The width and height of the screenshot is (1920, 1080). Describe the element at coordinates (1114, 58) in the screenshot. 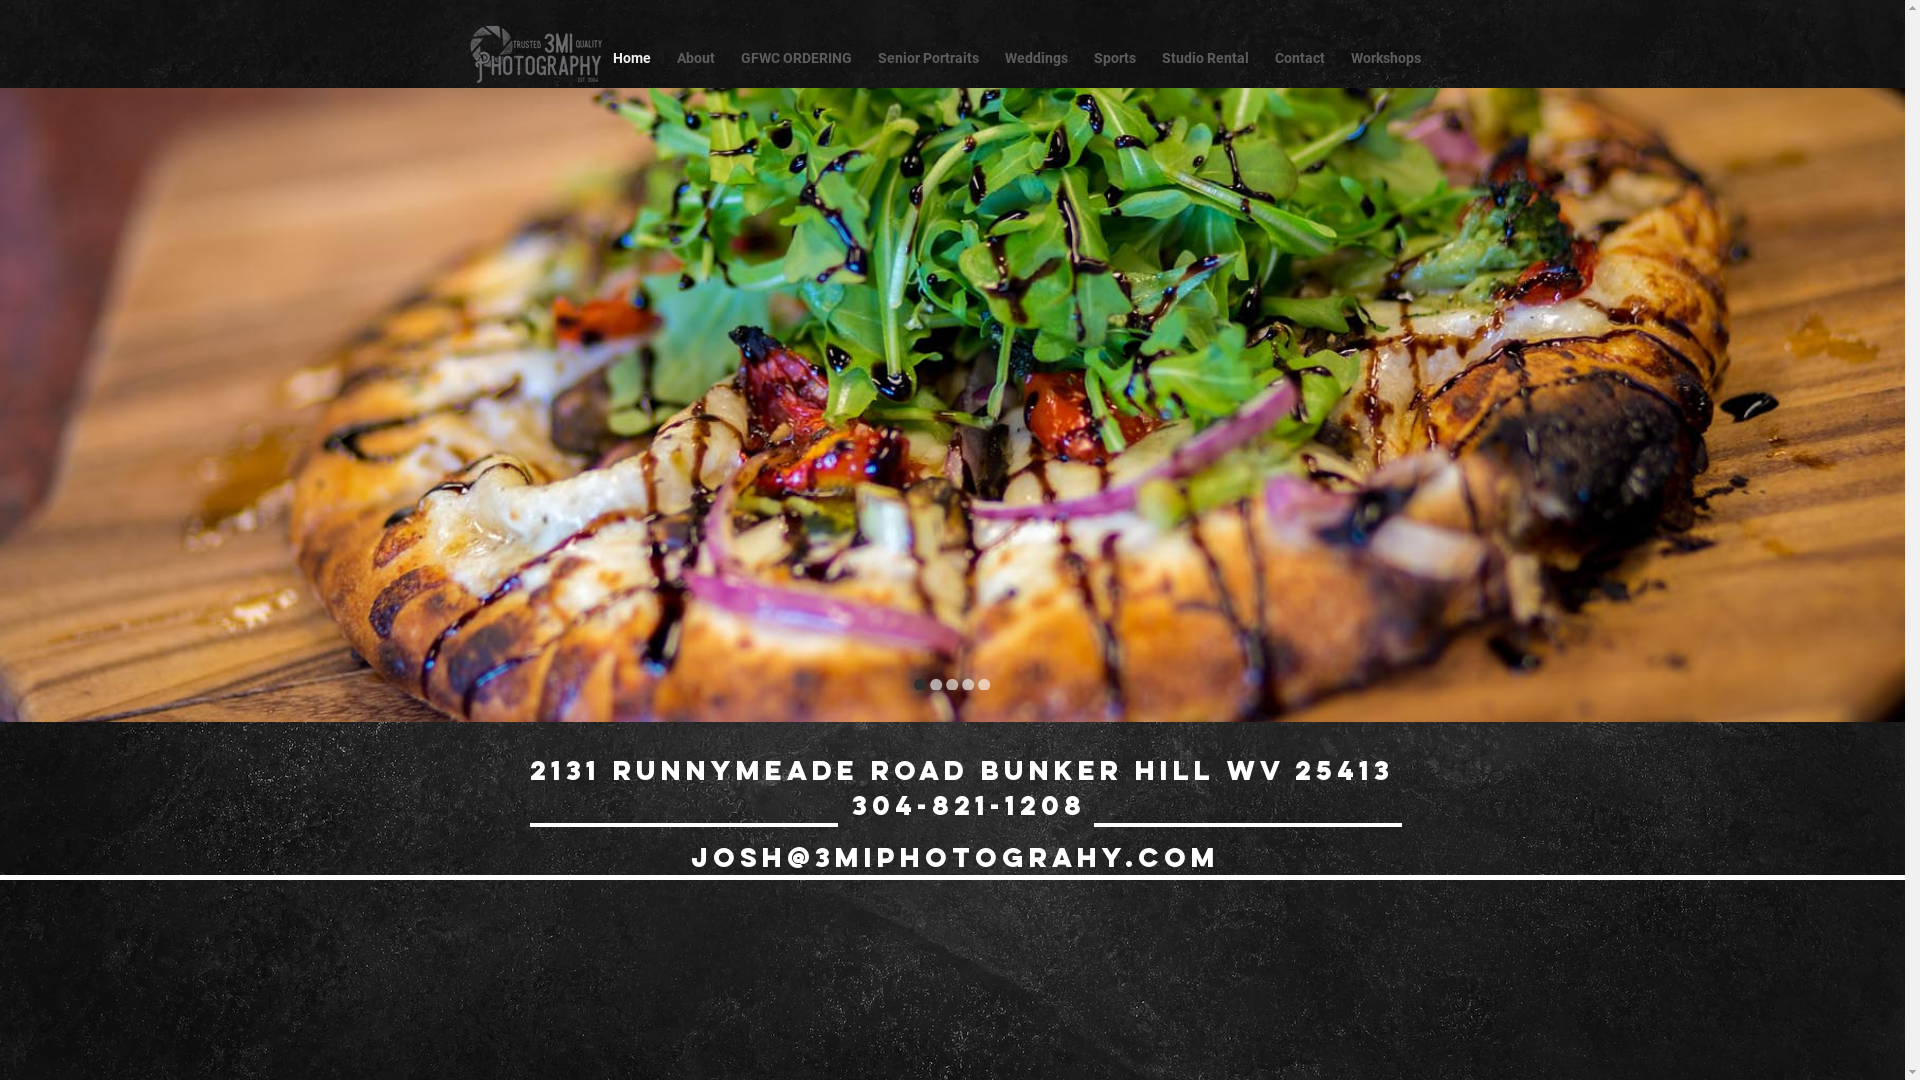

I see `Sports` at that location.